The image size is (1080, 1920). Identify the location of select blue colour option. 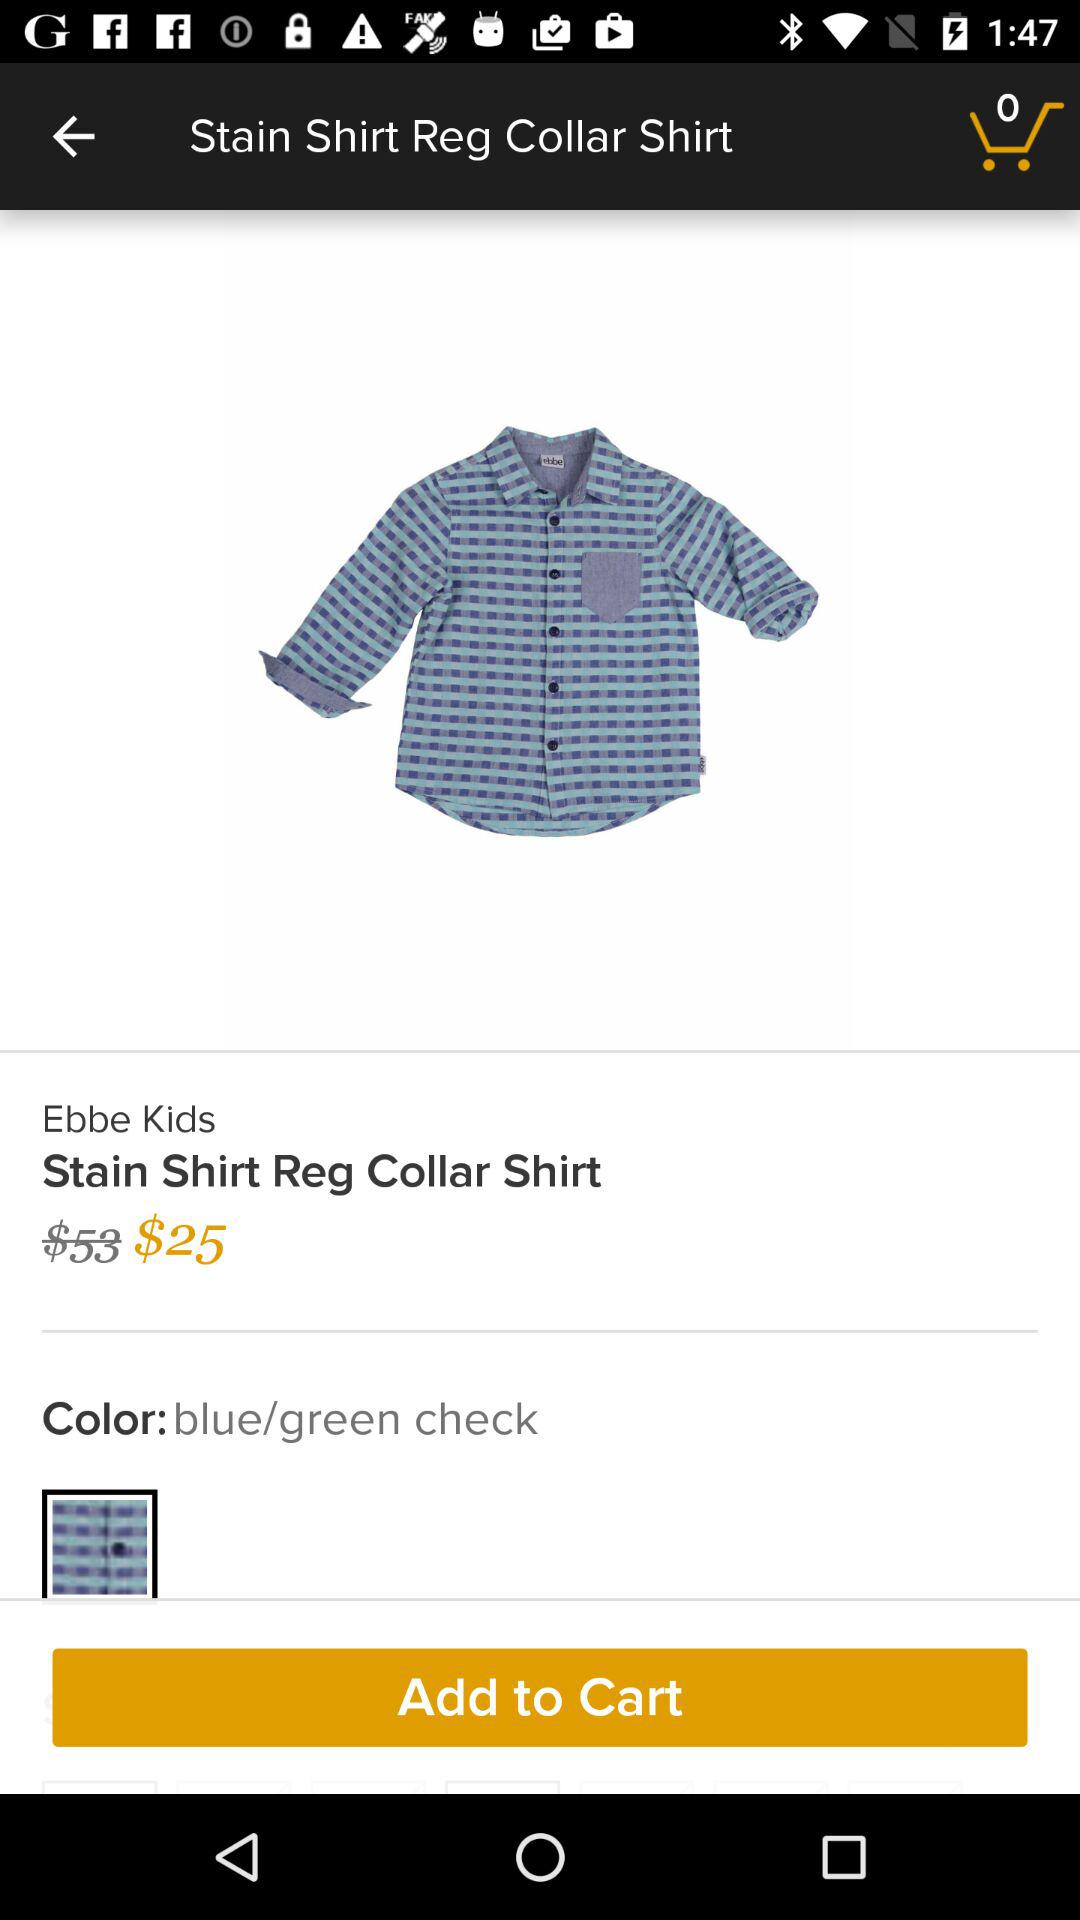
(100, 1547).